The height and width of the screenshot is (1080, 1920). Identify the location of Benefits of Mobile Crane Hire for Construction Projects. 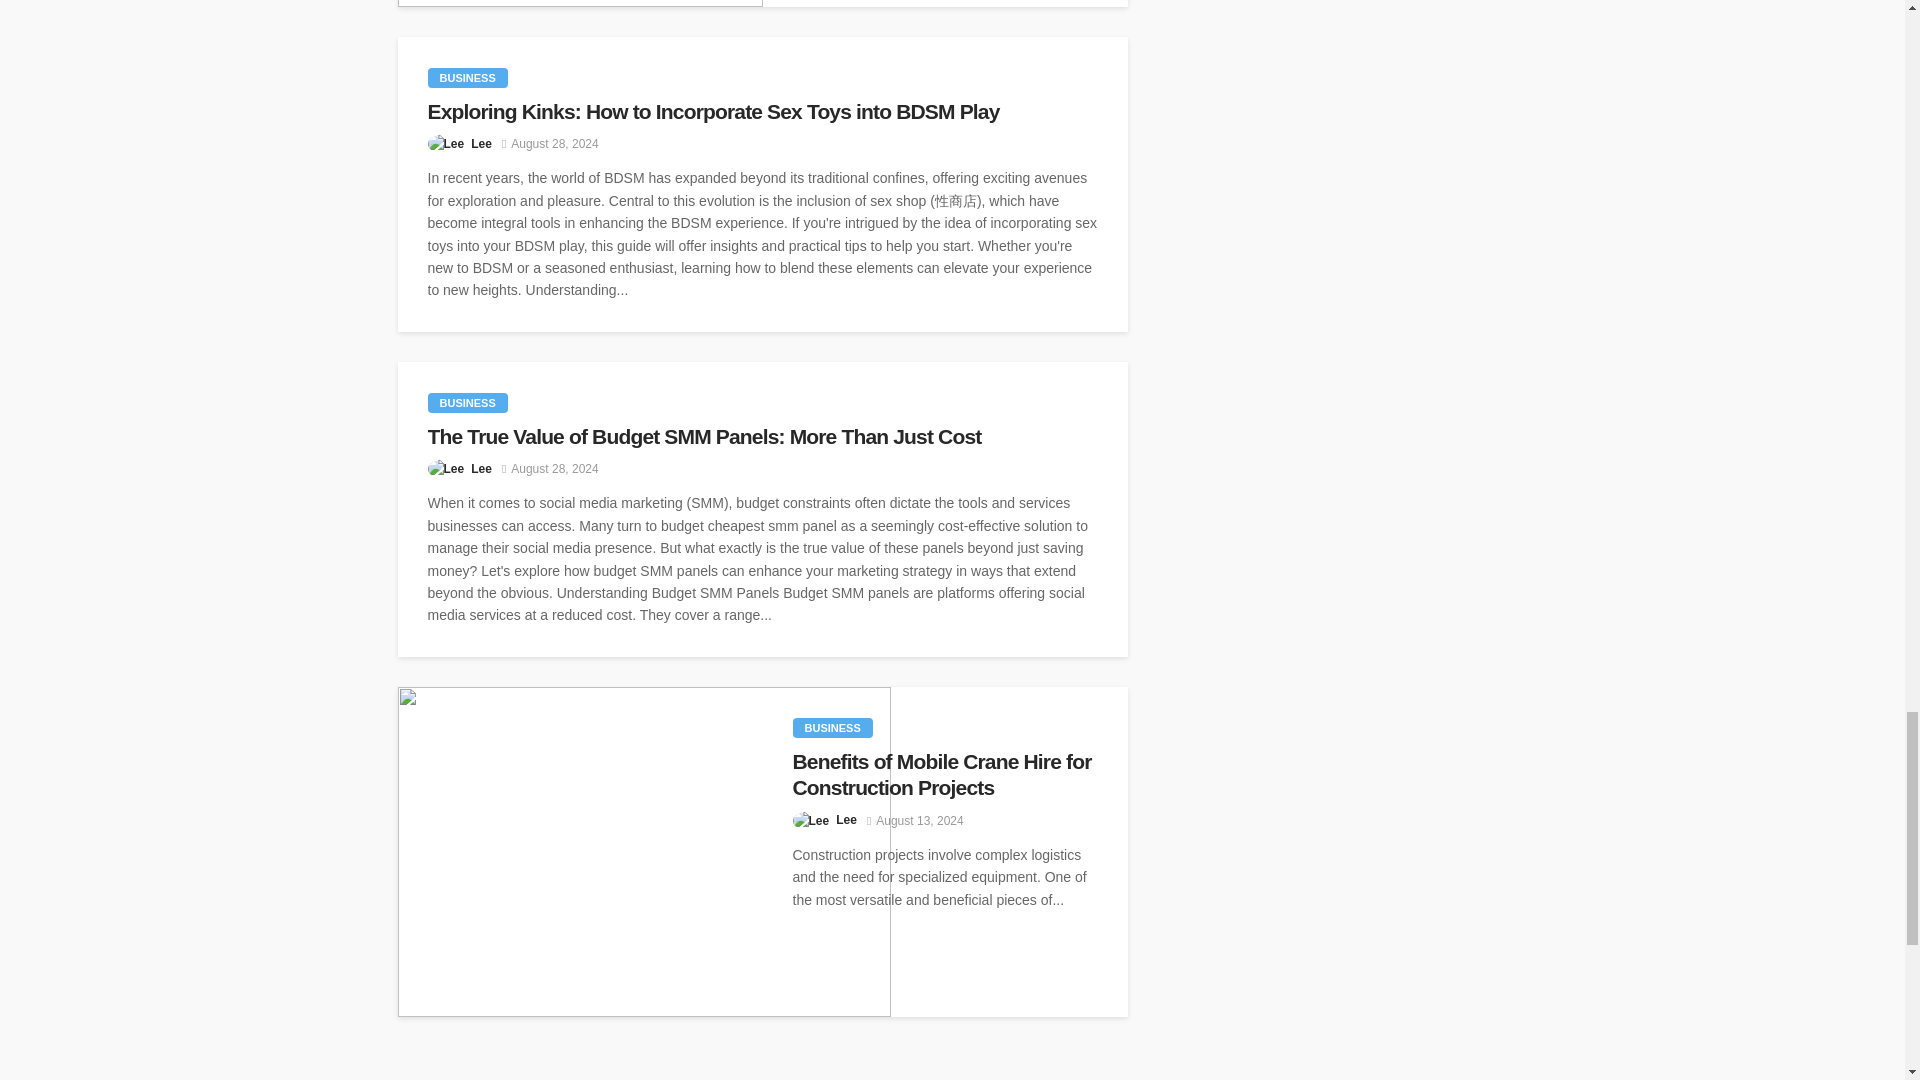
(644, 852).